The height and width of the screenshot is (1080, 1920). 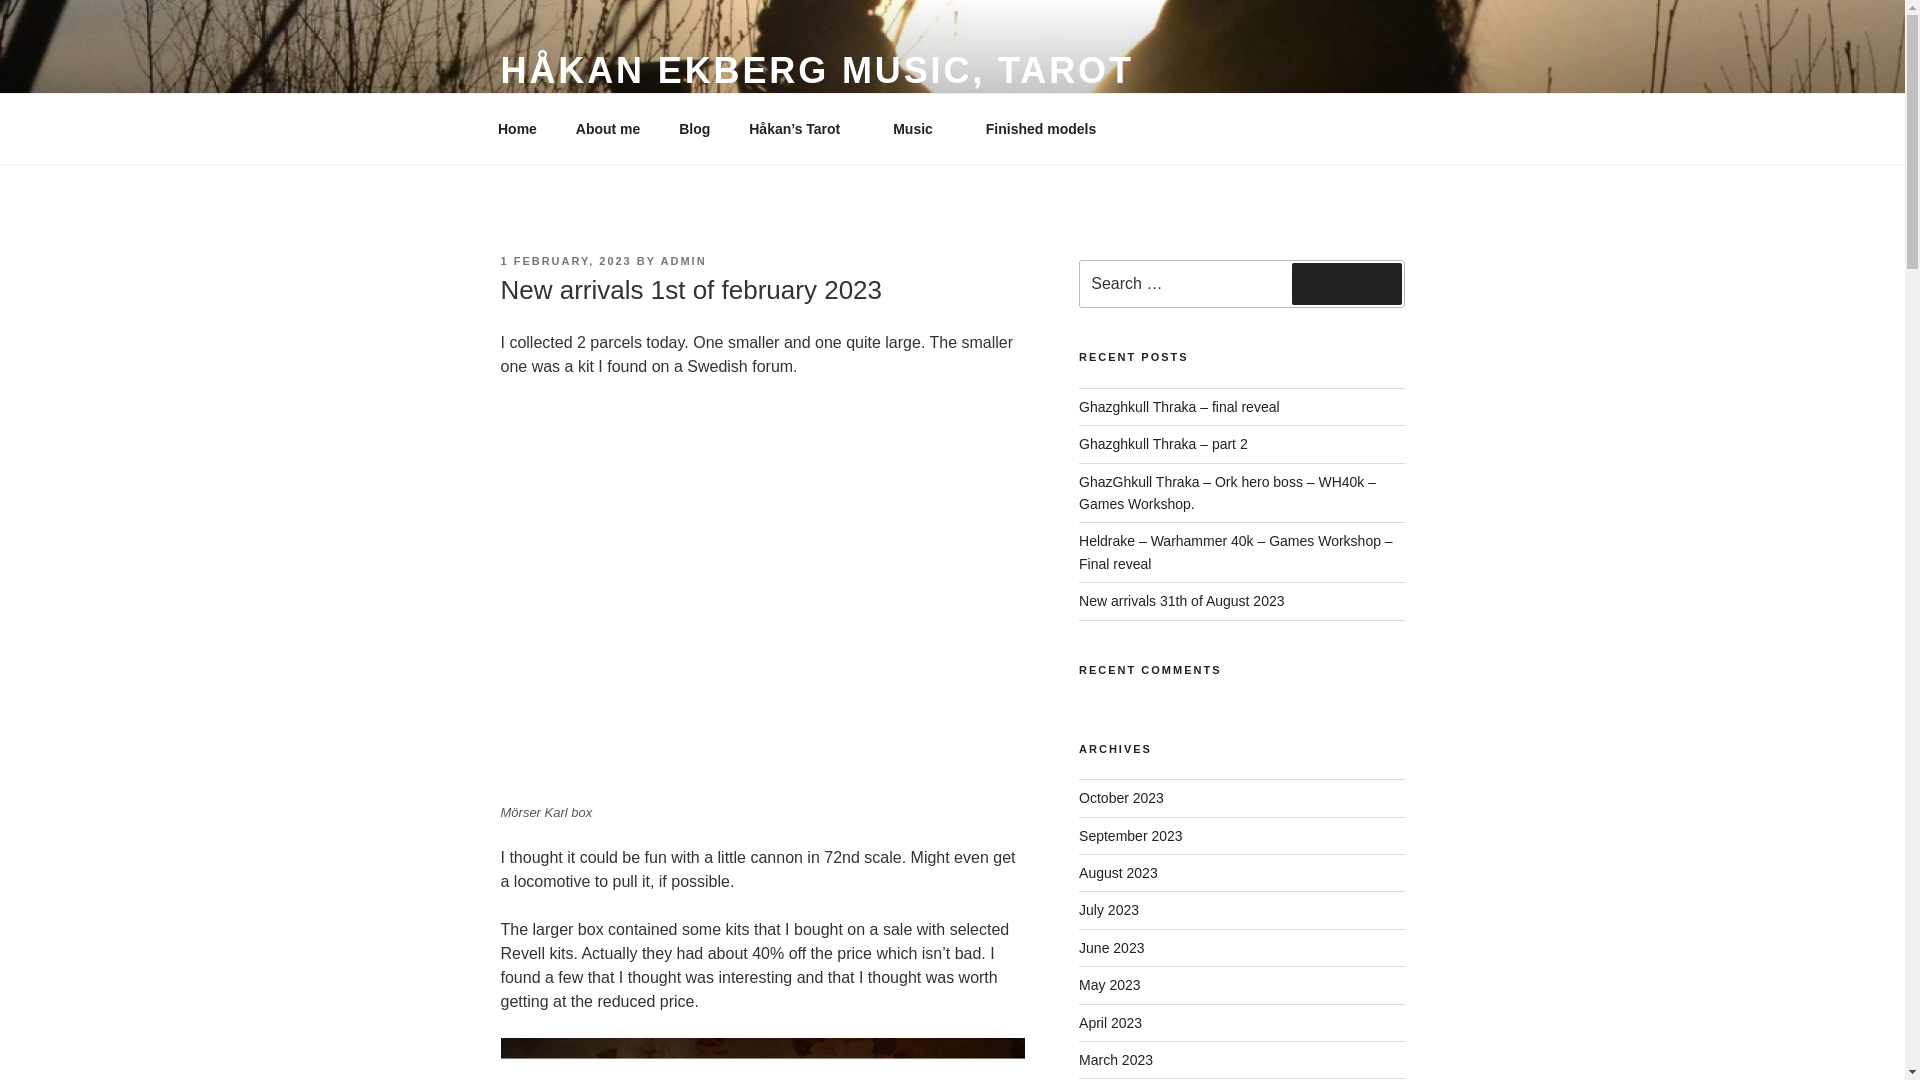 What do you see at coordinates (920, 128) in the screenshot?
I see `Music` at bounding box center [920, 128].